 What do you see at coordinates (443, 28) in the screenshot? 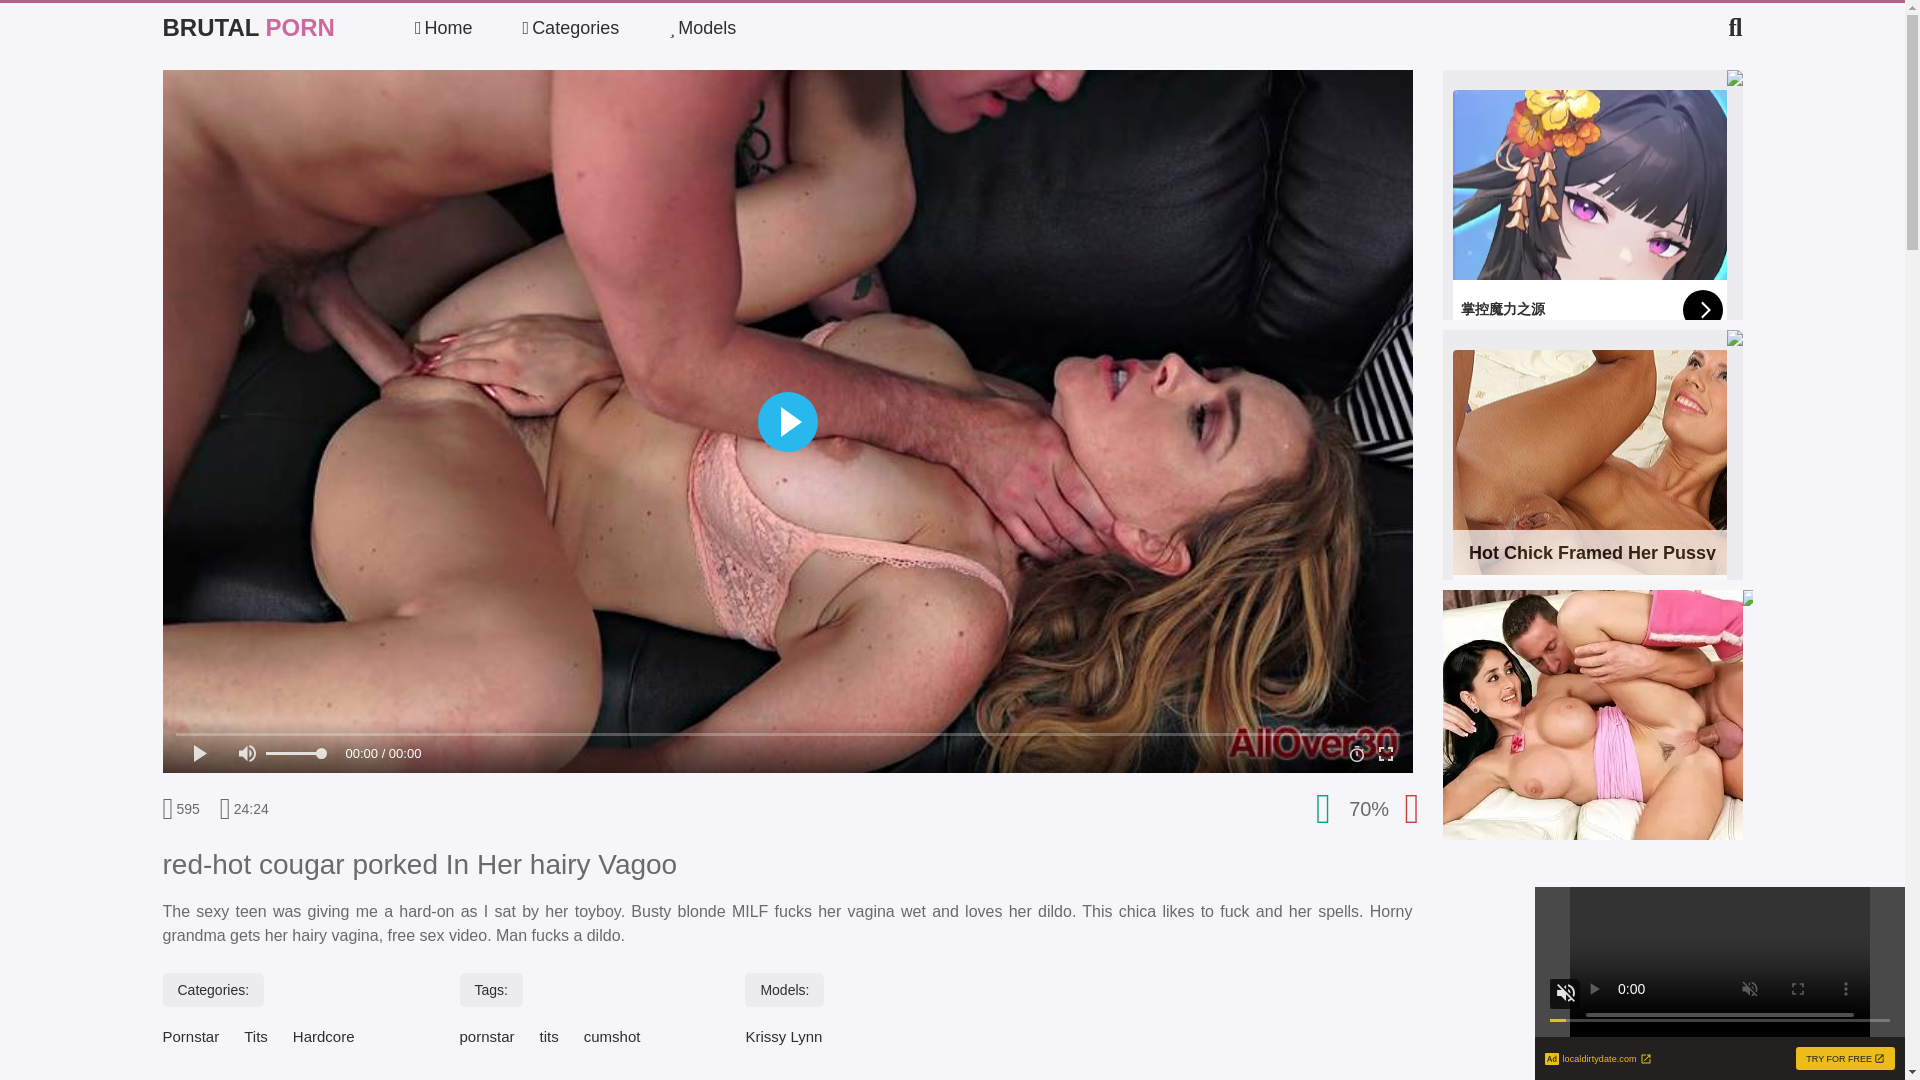
I see `Home` at bounding box center [443, 28].